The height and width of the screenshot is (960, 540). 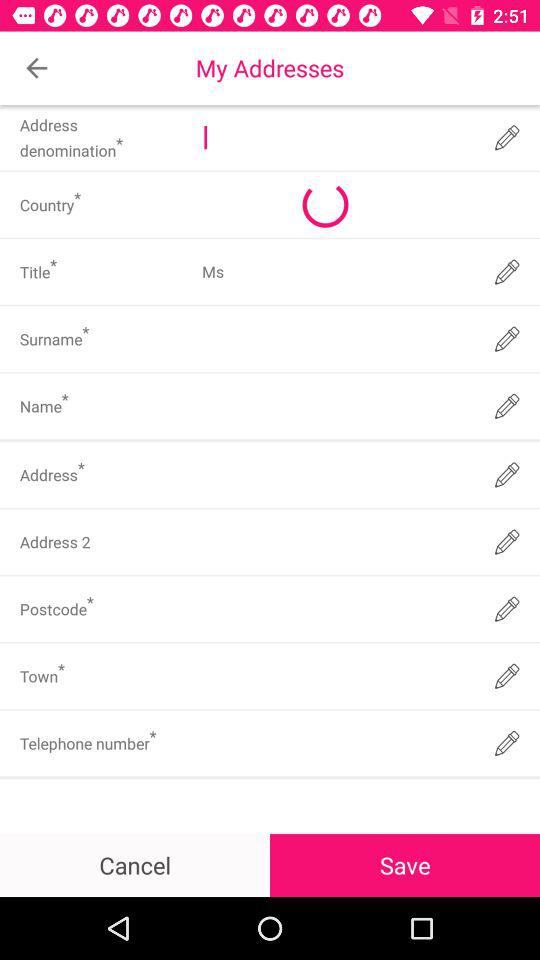 What do you see at coordinates (336, 743) in the screenshot?
I see `add phone number` at bounding box center [336, 743].